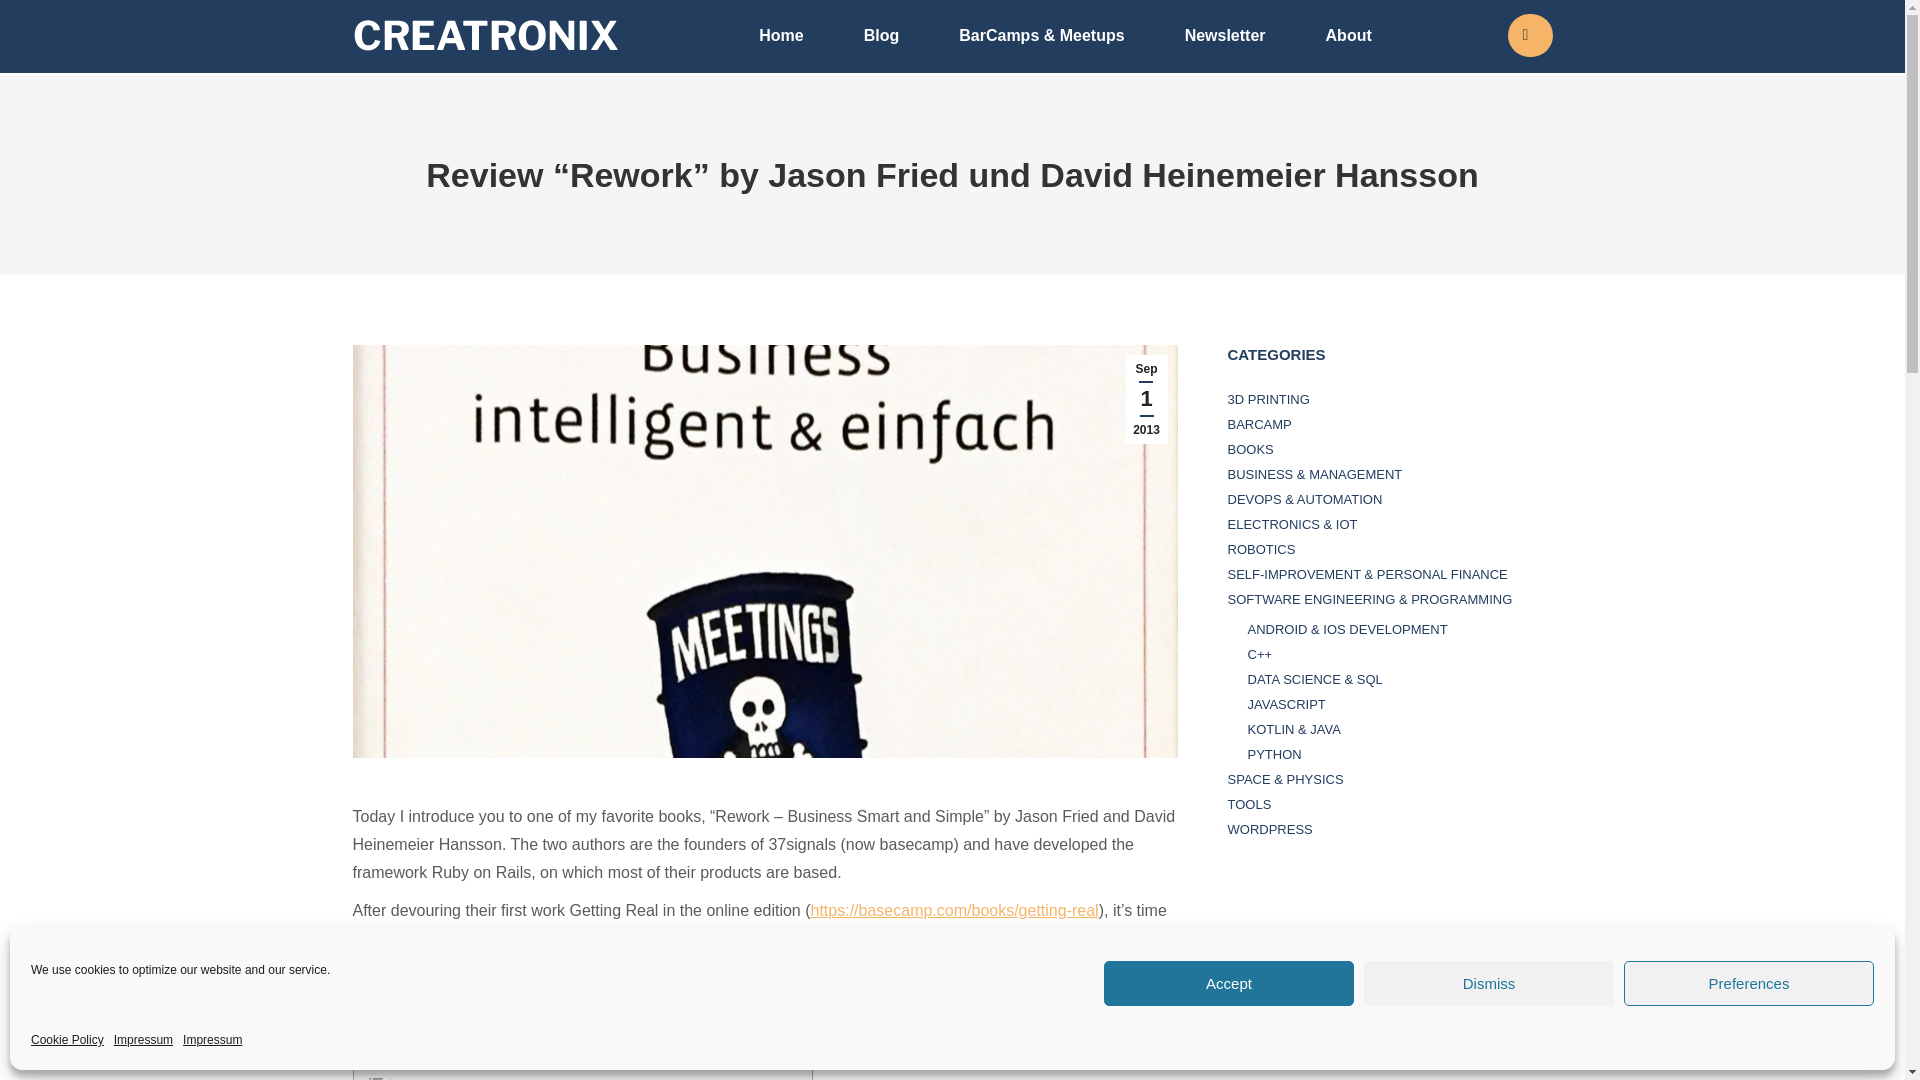  I want to click on Impressum, so click(212, 1040).